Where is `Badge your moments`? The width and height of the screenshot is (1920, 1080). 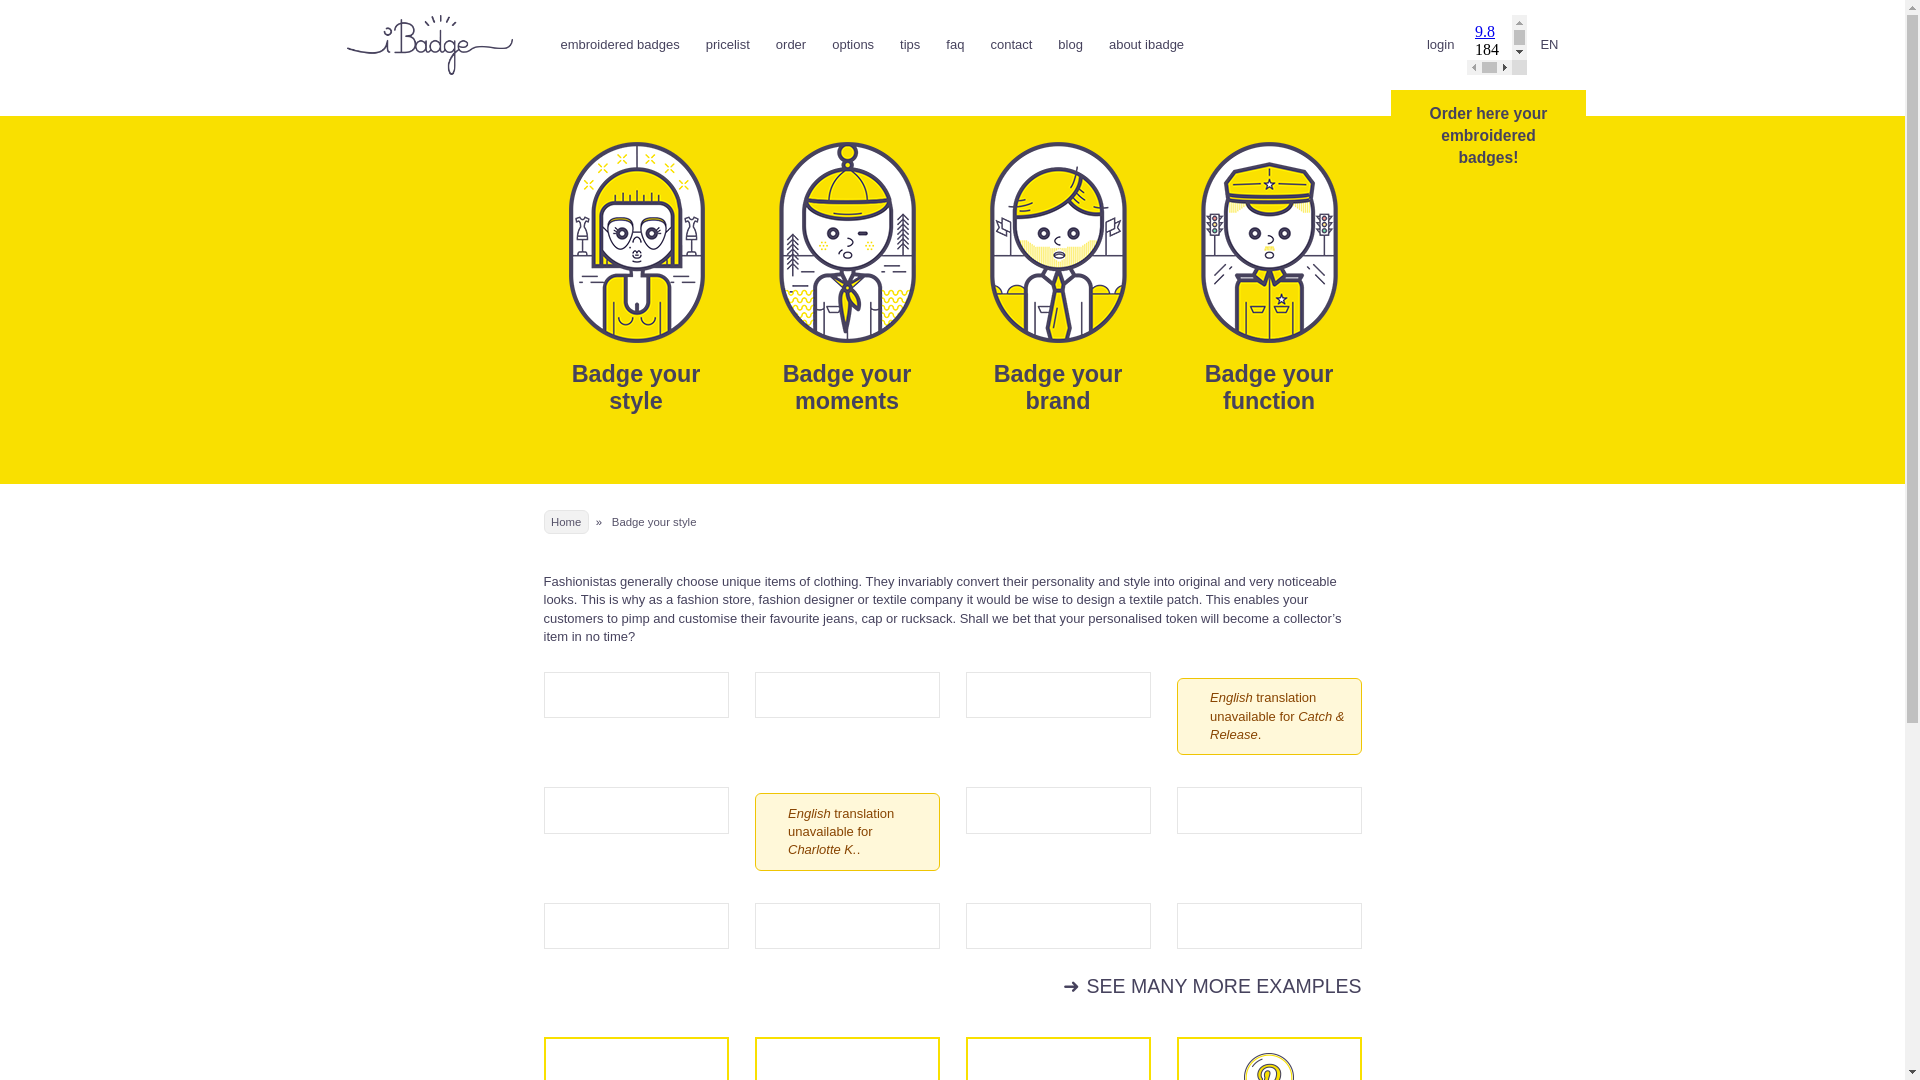
Badge your moments is located at coordinates (848, 386).